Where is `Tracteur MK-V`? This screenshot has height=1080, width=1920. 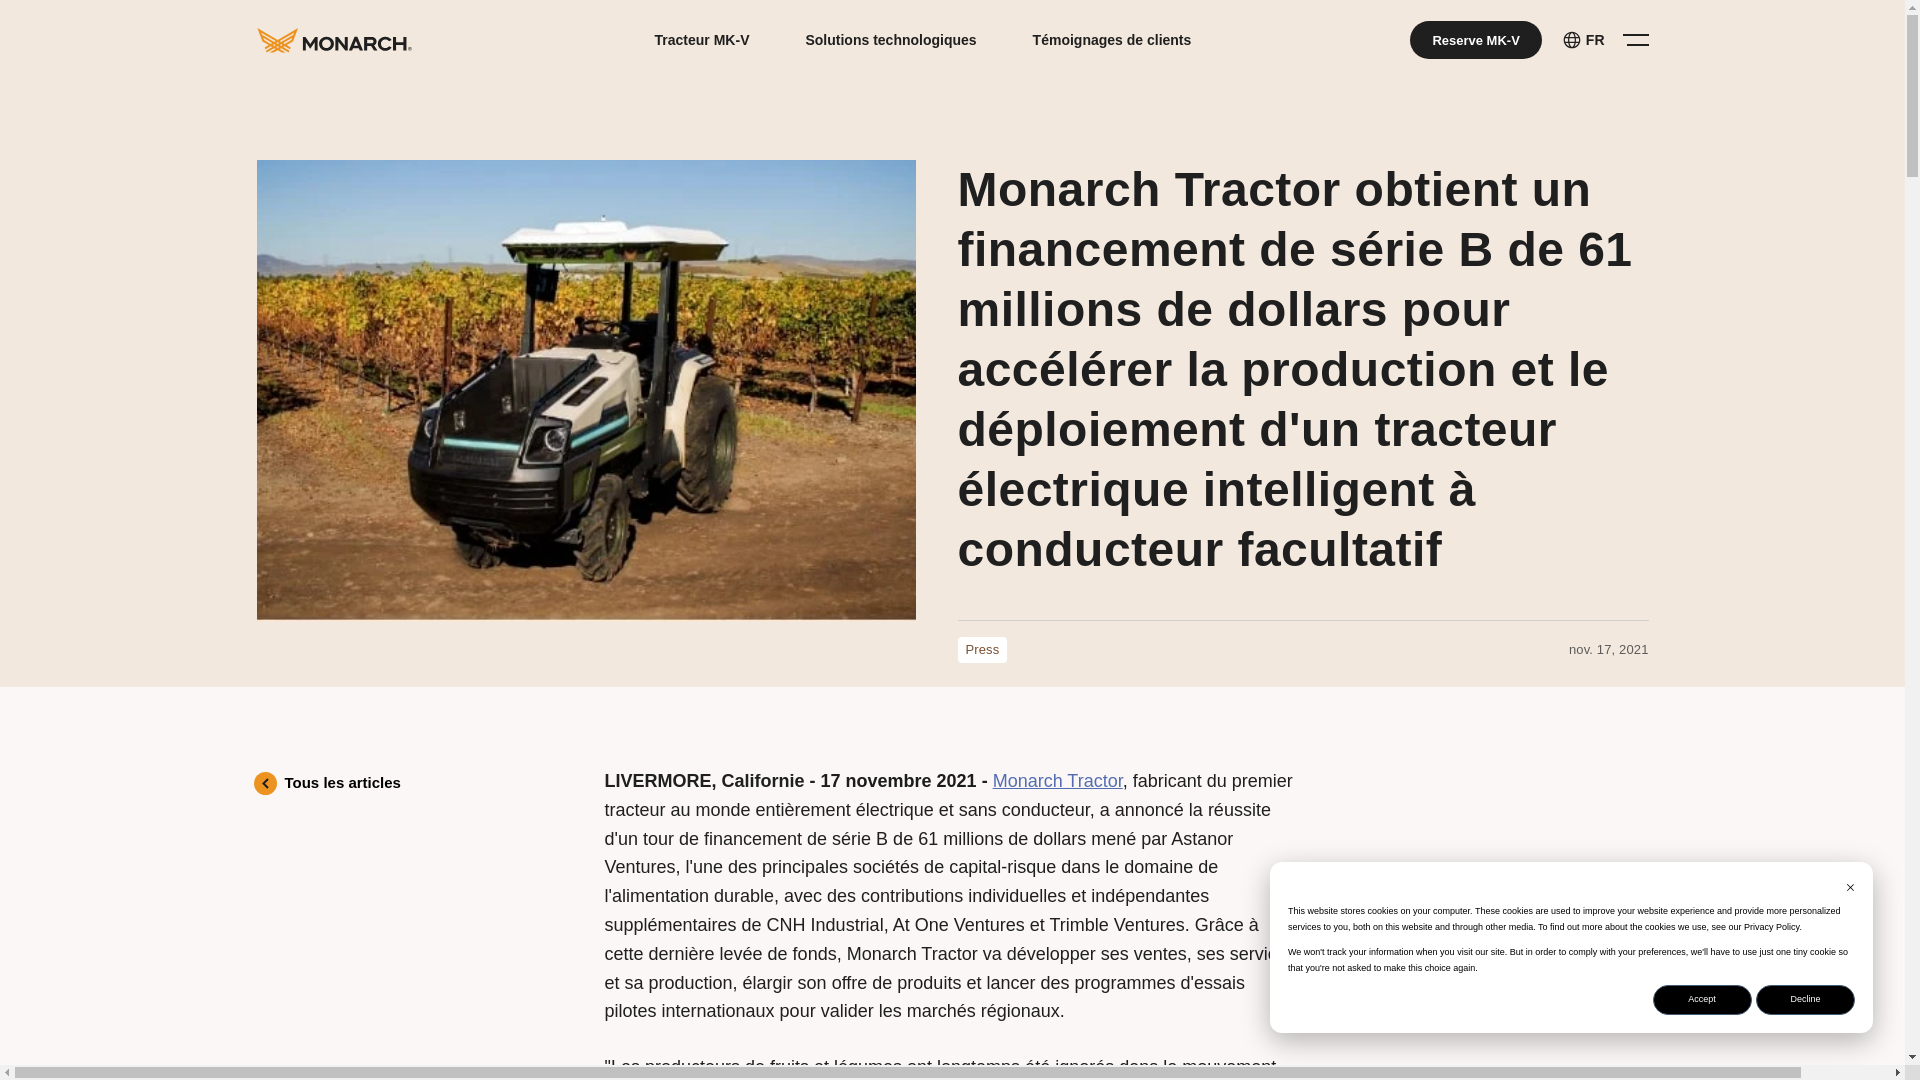 Tracteur MK-V is located at coordinates (702, 40).